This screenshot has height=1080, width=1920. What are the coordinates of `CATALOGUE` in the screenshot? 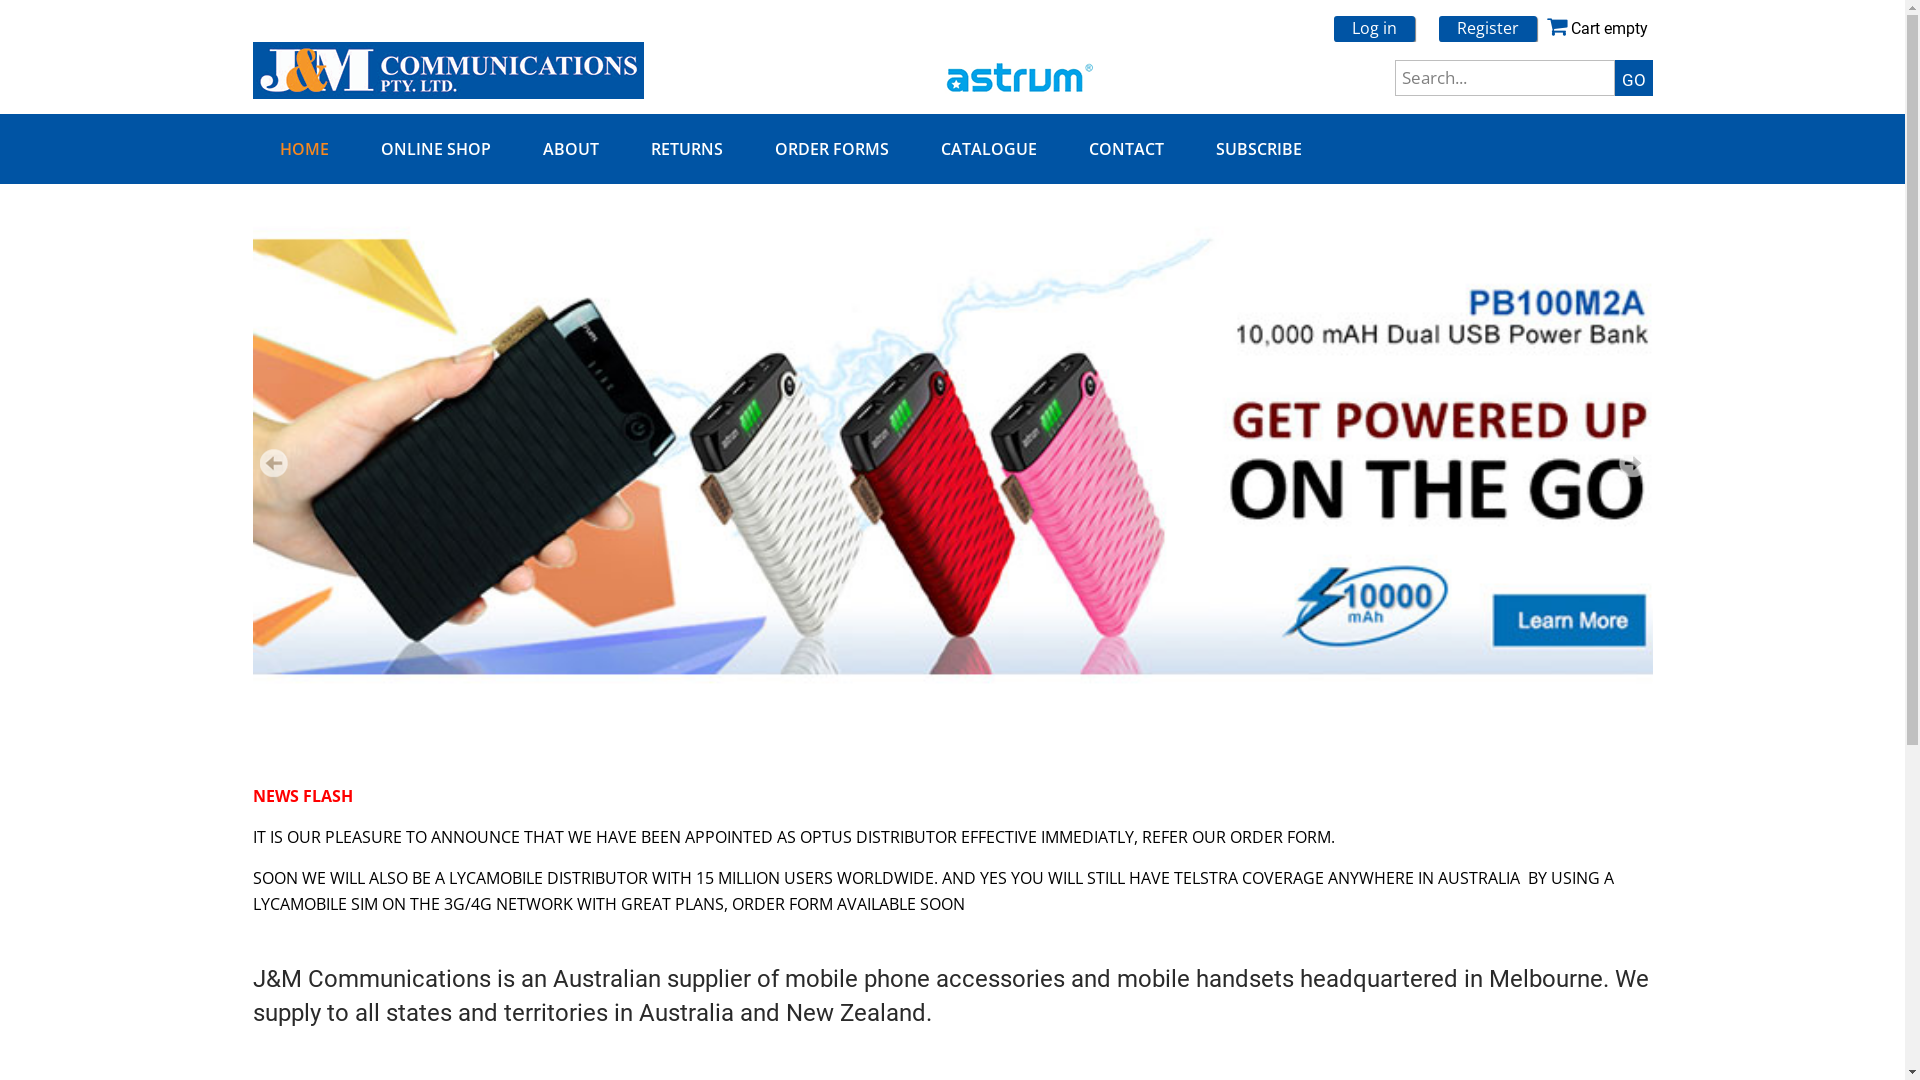 It's located at (987, 149).